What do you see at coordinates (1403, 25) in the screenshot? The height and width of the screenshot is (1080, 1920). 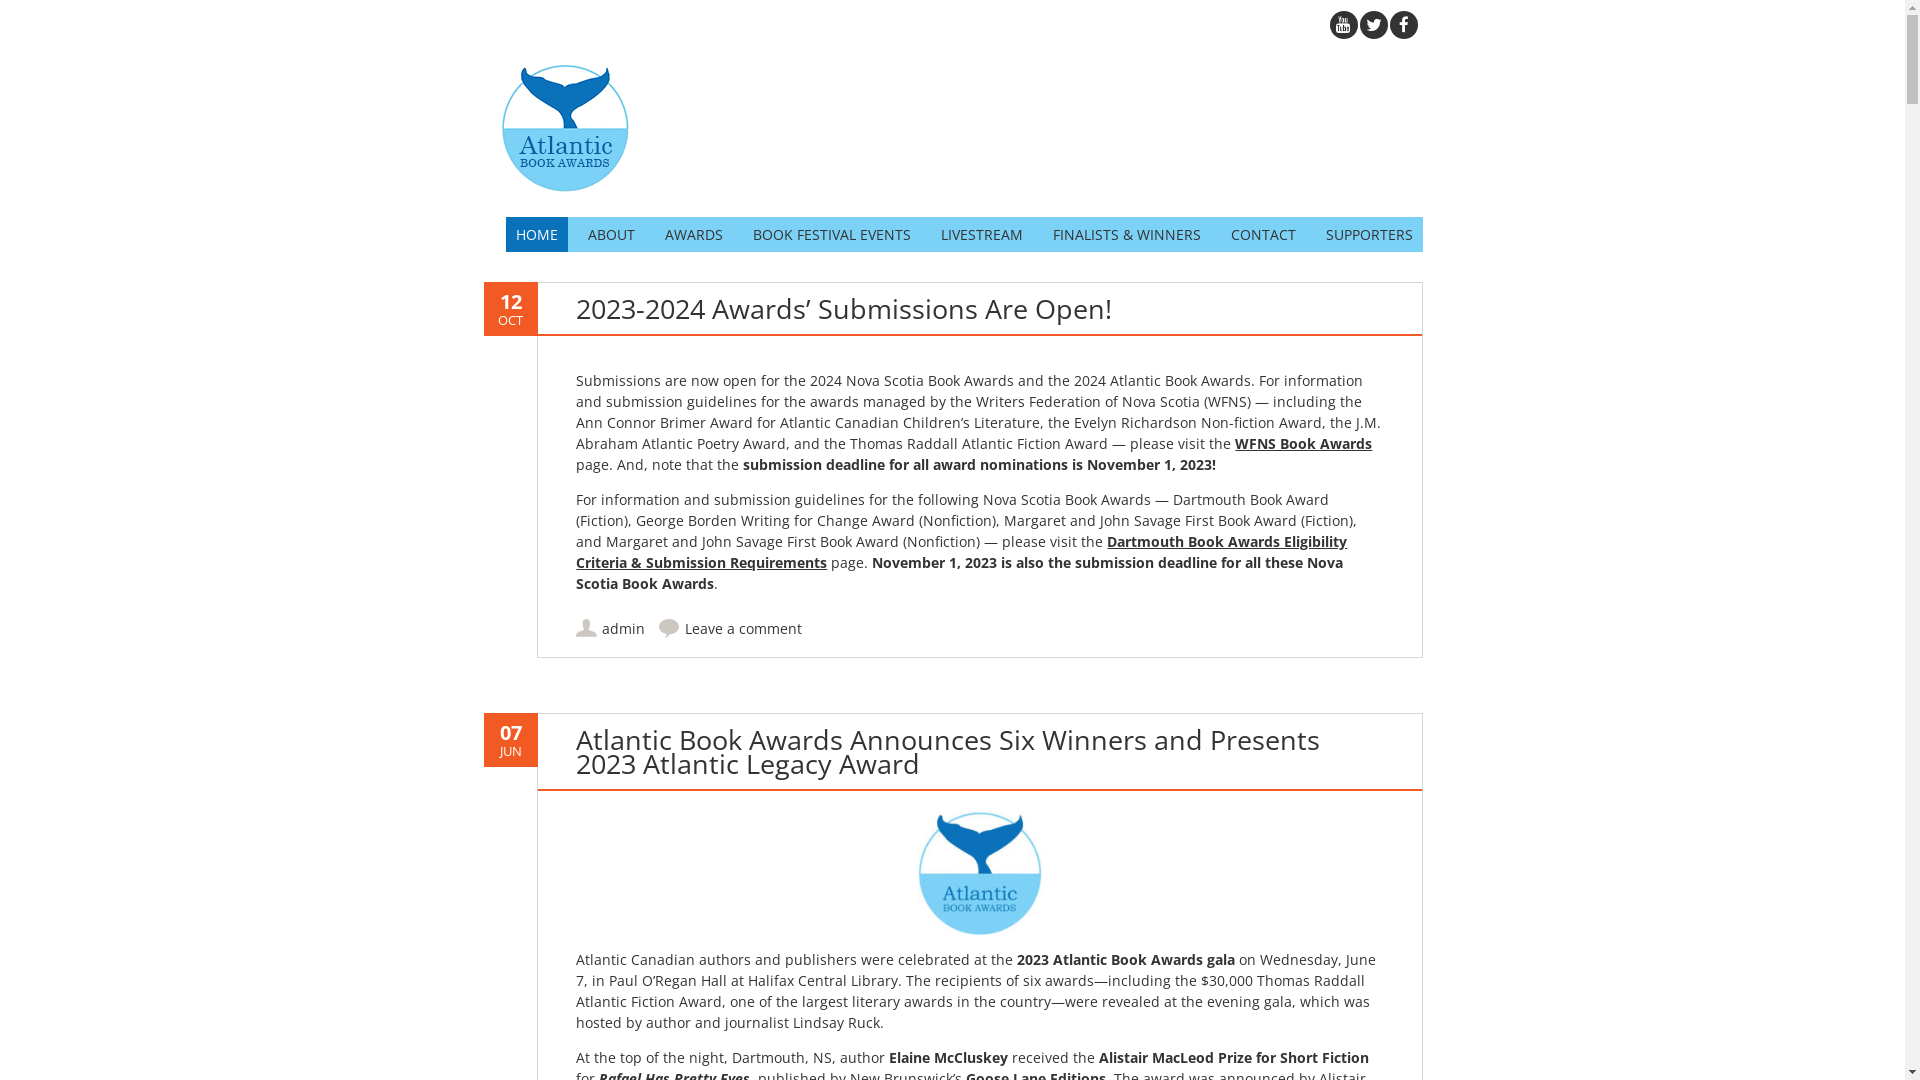 I see `facebook` at bounding box center [1403, 25].